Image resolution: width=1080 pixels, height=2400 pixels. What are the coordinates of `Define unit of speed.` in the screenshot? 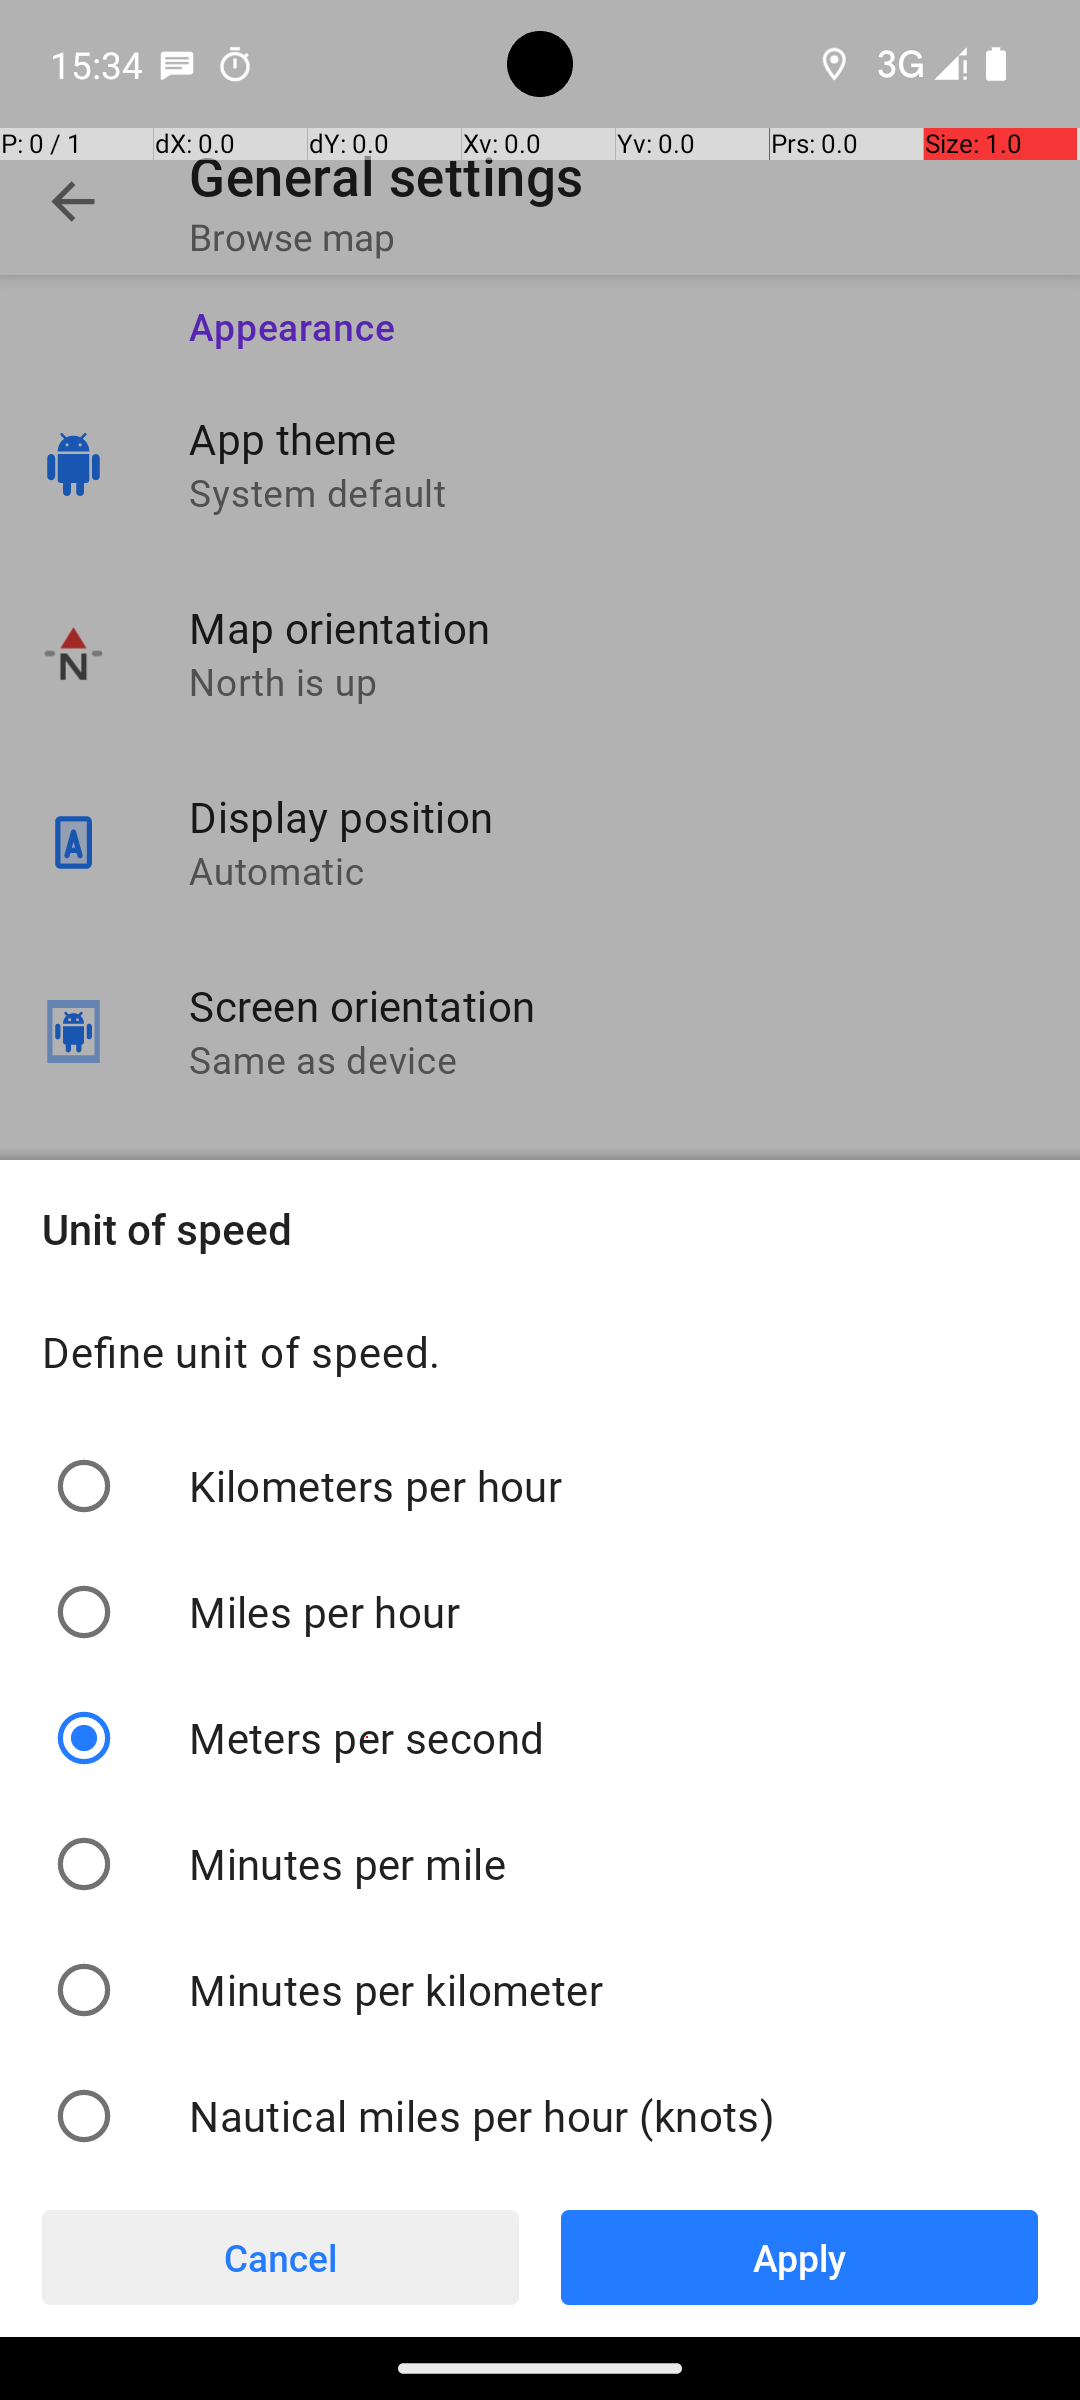 It's located at (540, 1360).